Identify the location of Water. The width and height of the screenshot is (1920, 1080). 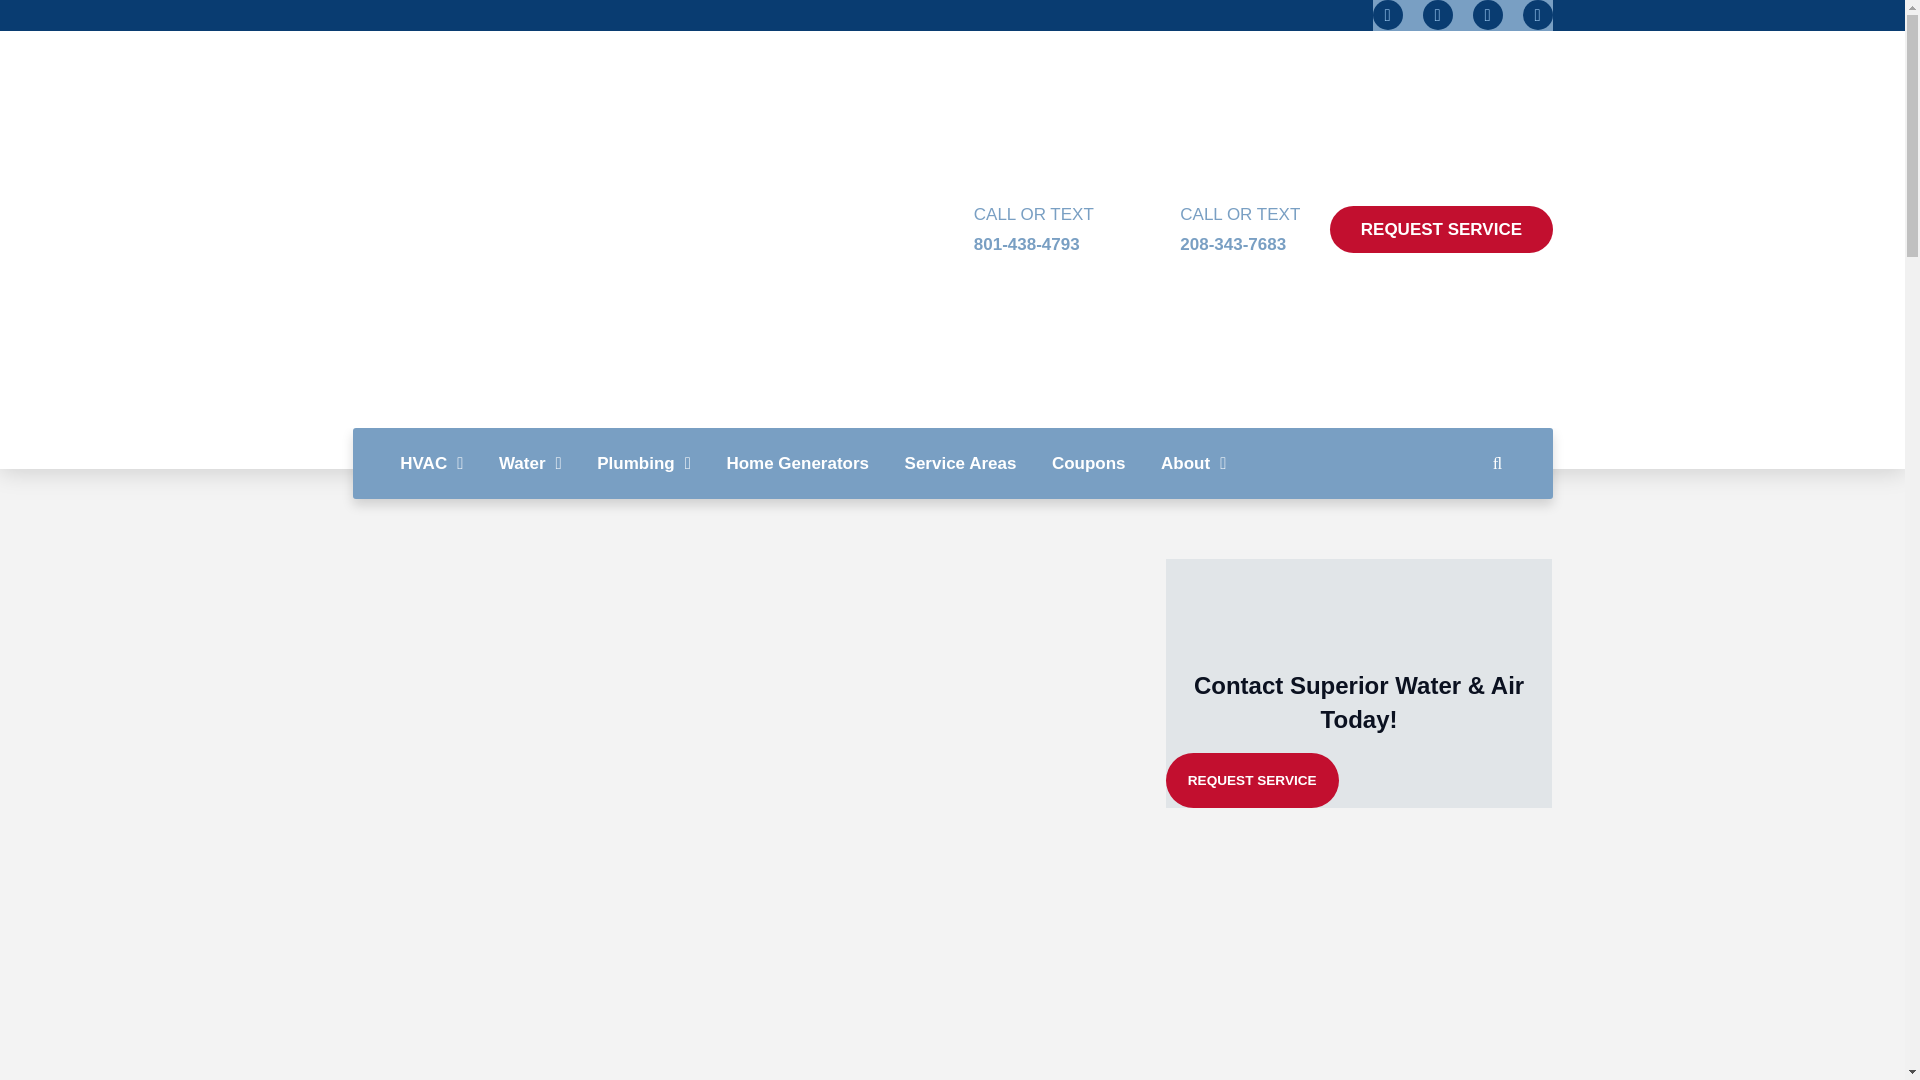
(990, 230).